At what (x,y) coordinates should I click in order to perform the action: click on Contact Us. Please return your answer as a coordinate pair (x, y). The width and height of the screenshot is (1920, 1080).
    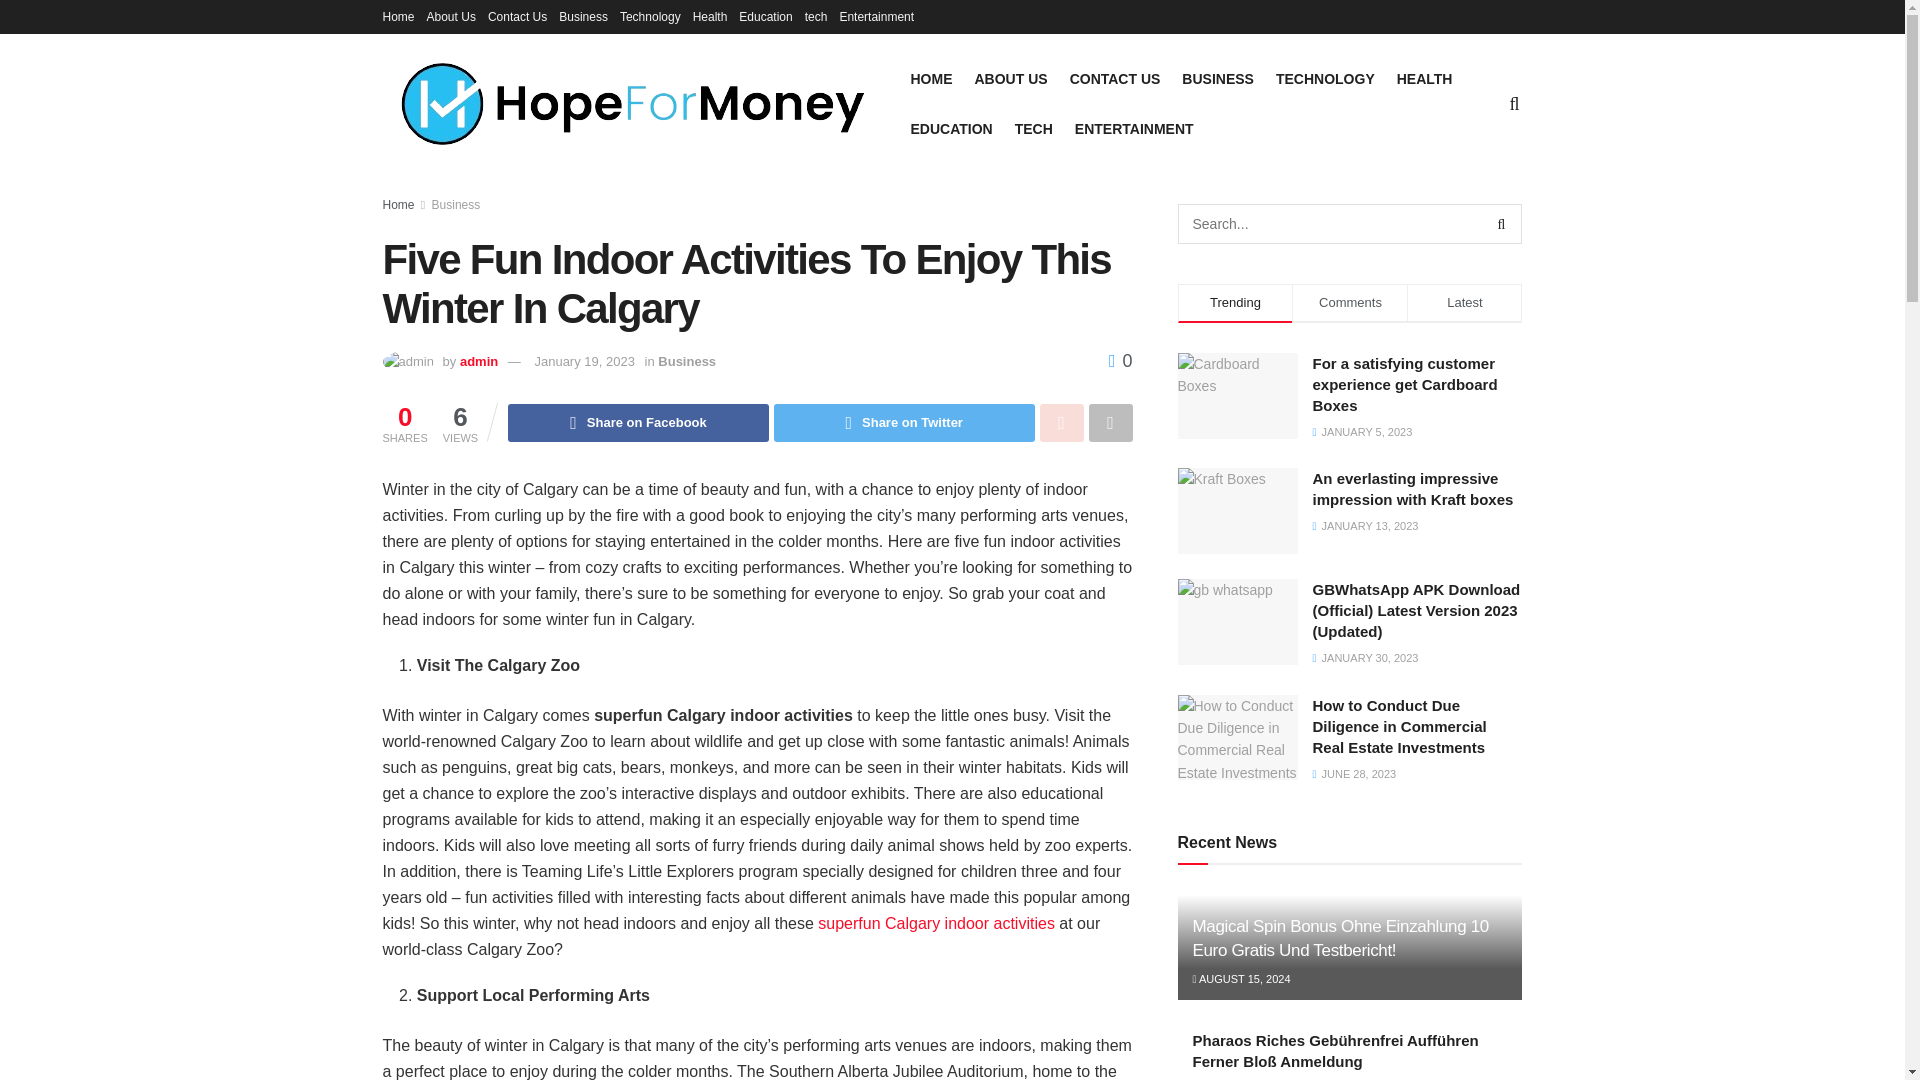
    Looking at the image, I should click on (517, 16).